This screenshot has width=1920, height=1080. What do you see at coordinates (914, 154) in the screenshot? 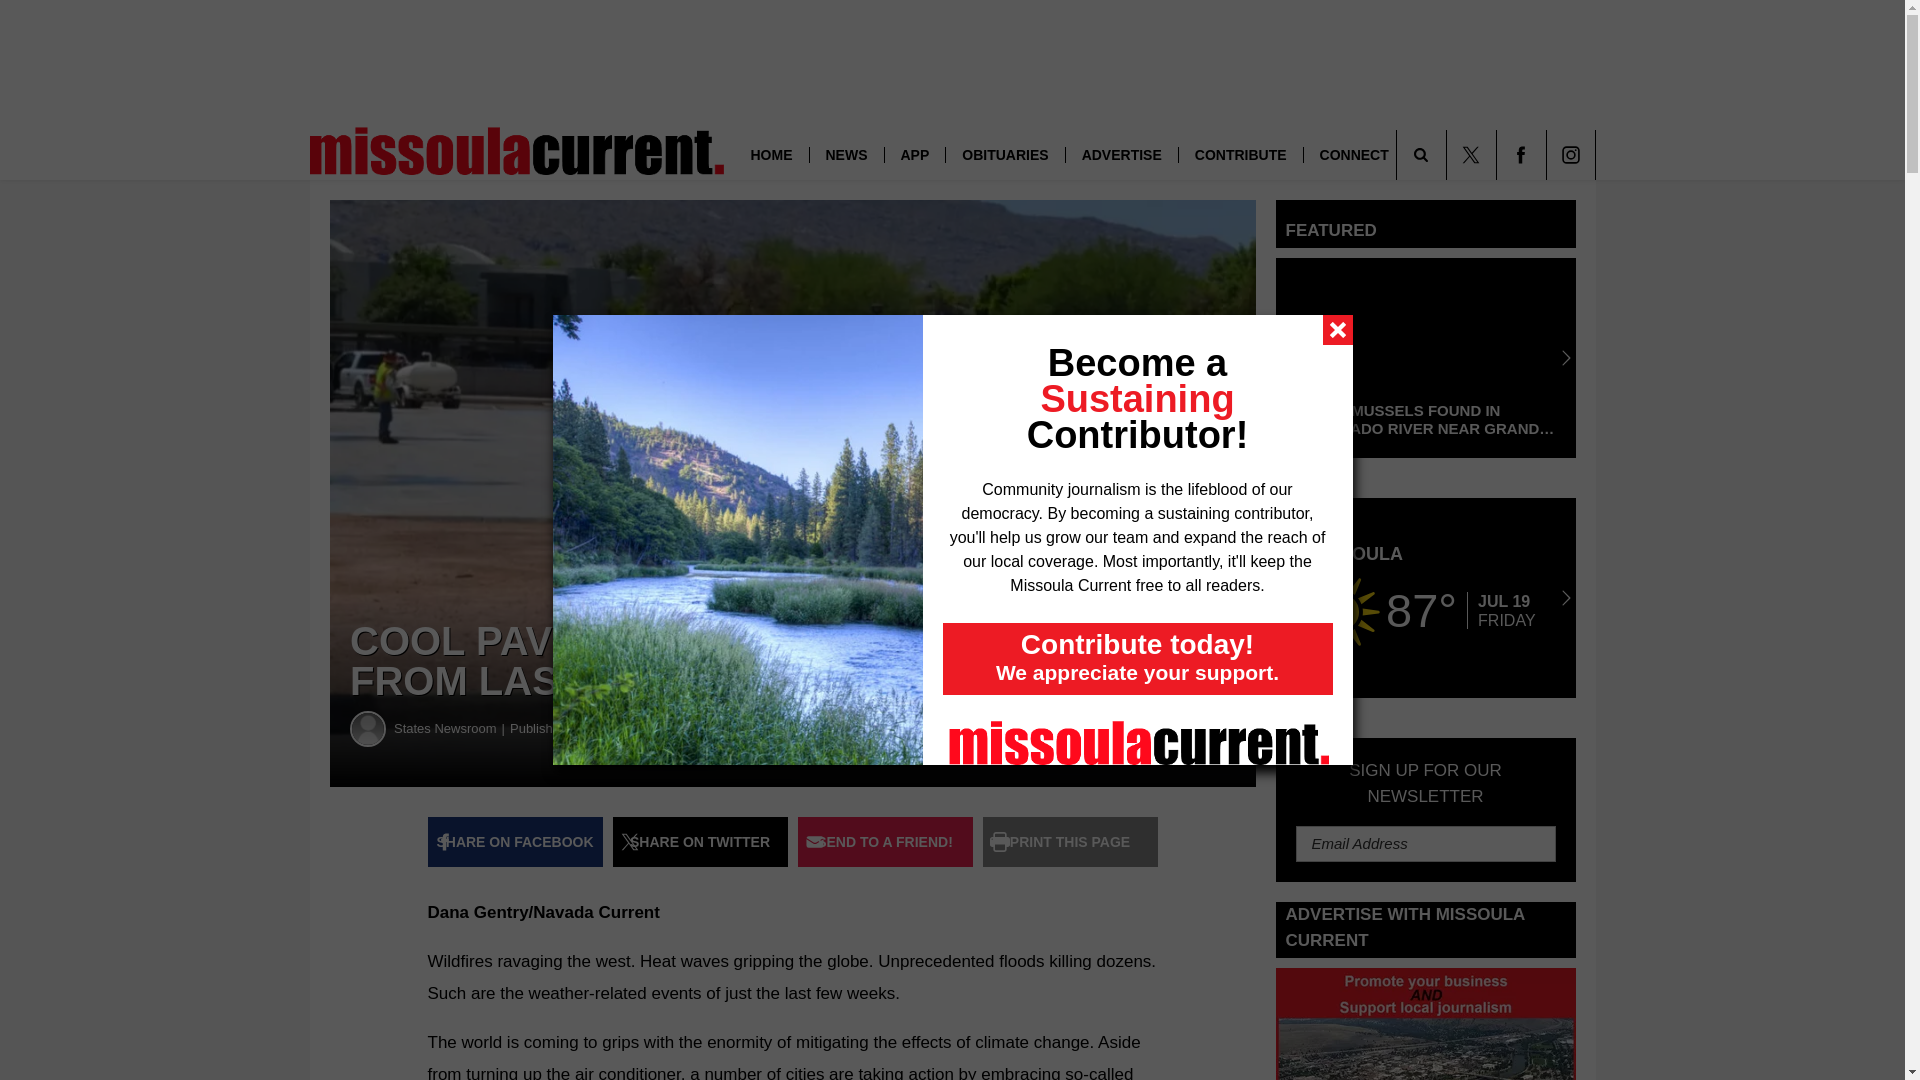
I see `APP` at bounding box center [914, 154].